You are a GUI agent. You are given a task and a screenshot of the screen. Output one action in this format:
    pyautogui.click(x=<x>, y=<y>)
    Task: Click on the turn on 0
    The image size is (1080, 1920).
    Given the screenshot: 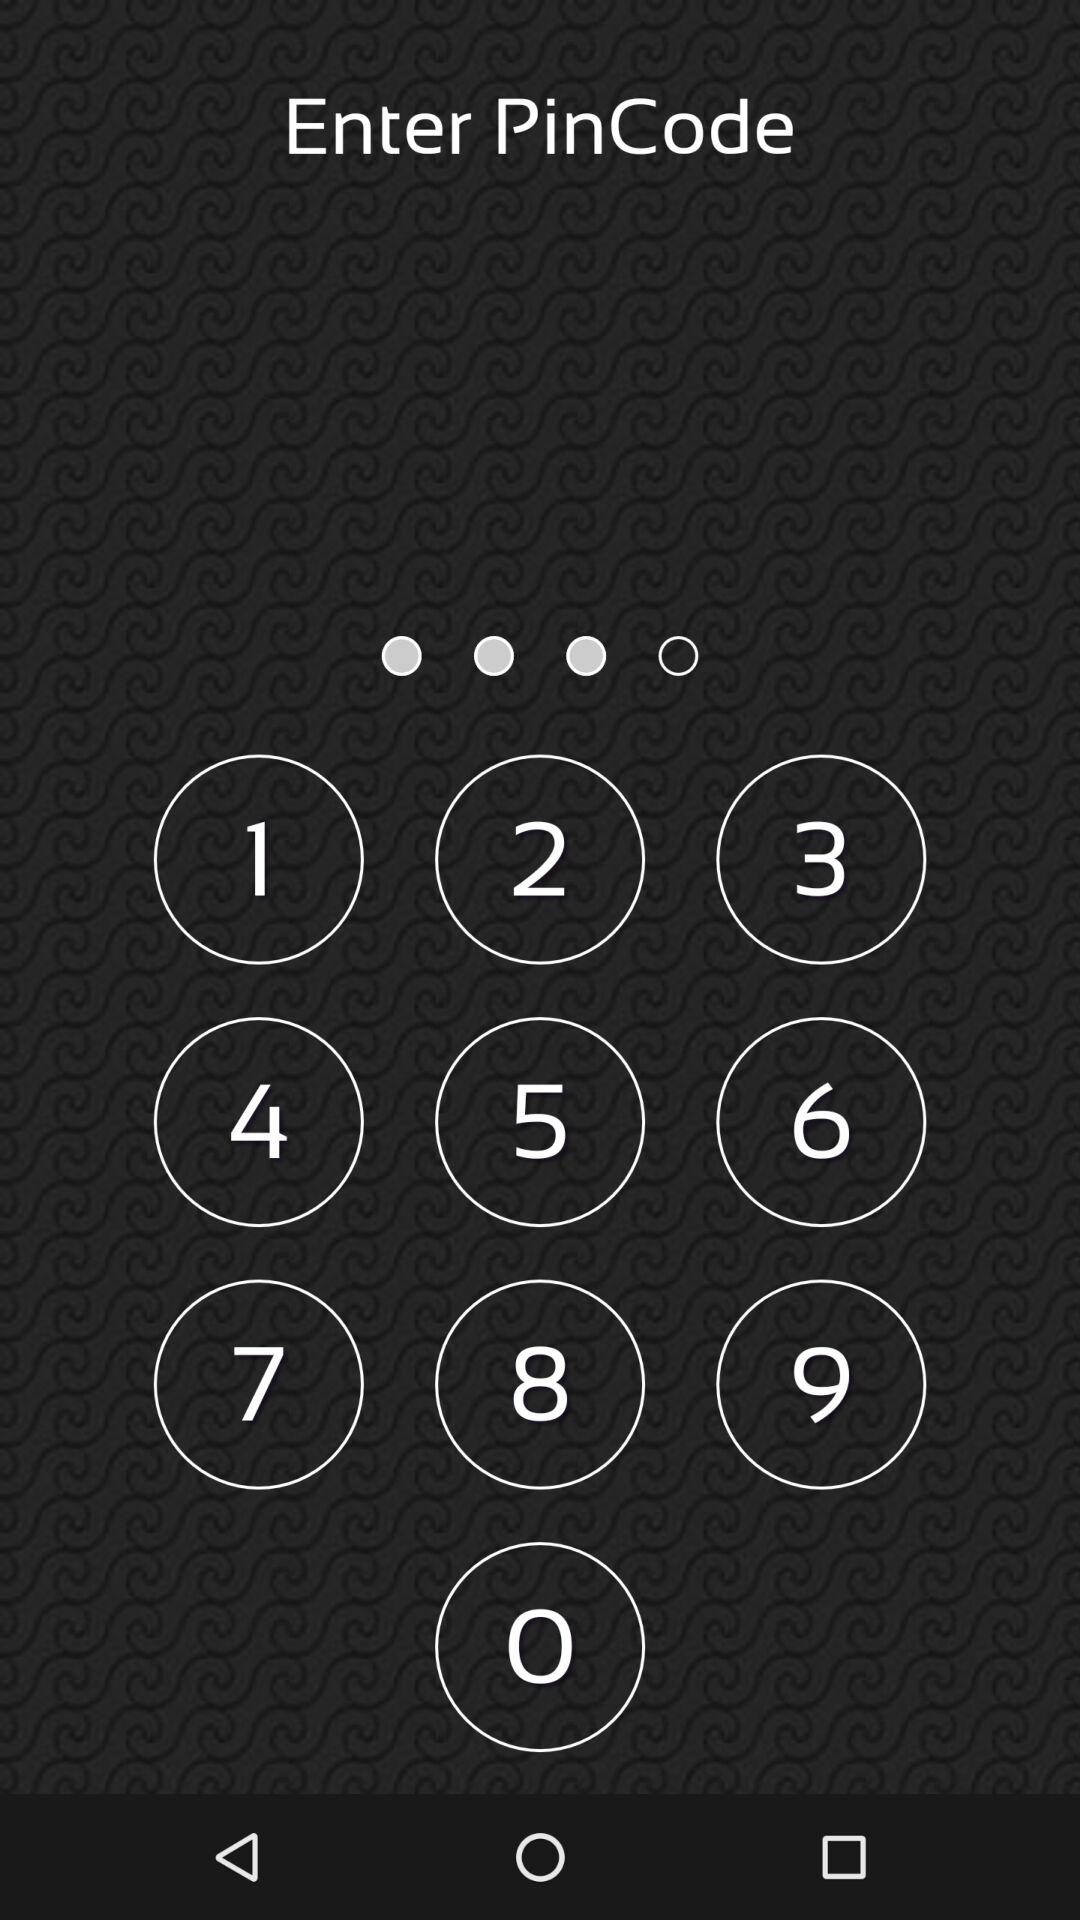 What is the action you would take?
    pyautogui.click(x=540, y=1647)
    